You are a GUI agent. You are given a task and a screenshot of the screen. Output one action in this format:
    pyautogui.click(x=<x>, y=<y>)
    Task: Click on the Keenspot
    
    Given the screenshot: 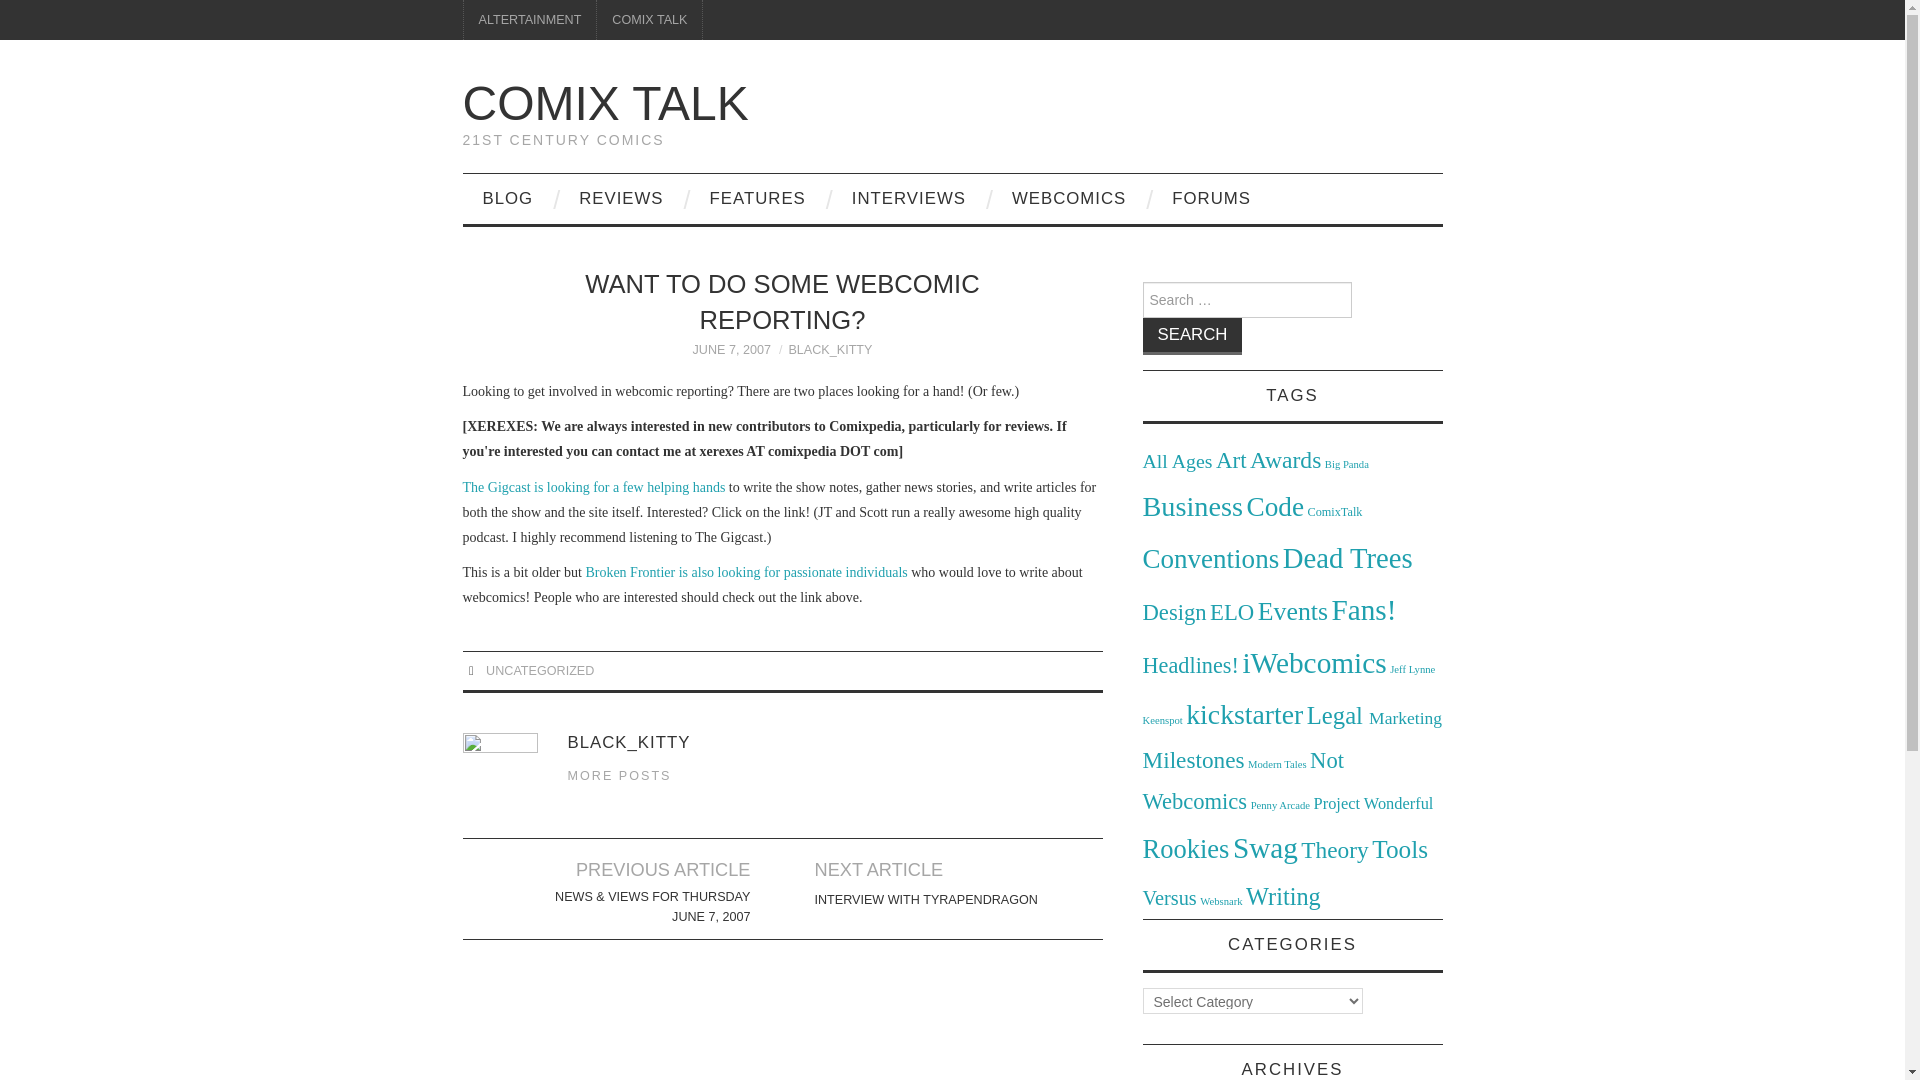 What is the action you would take?
    pyautogui.click(x=1162, y=720)
    